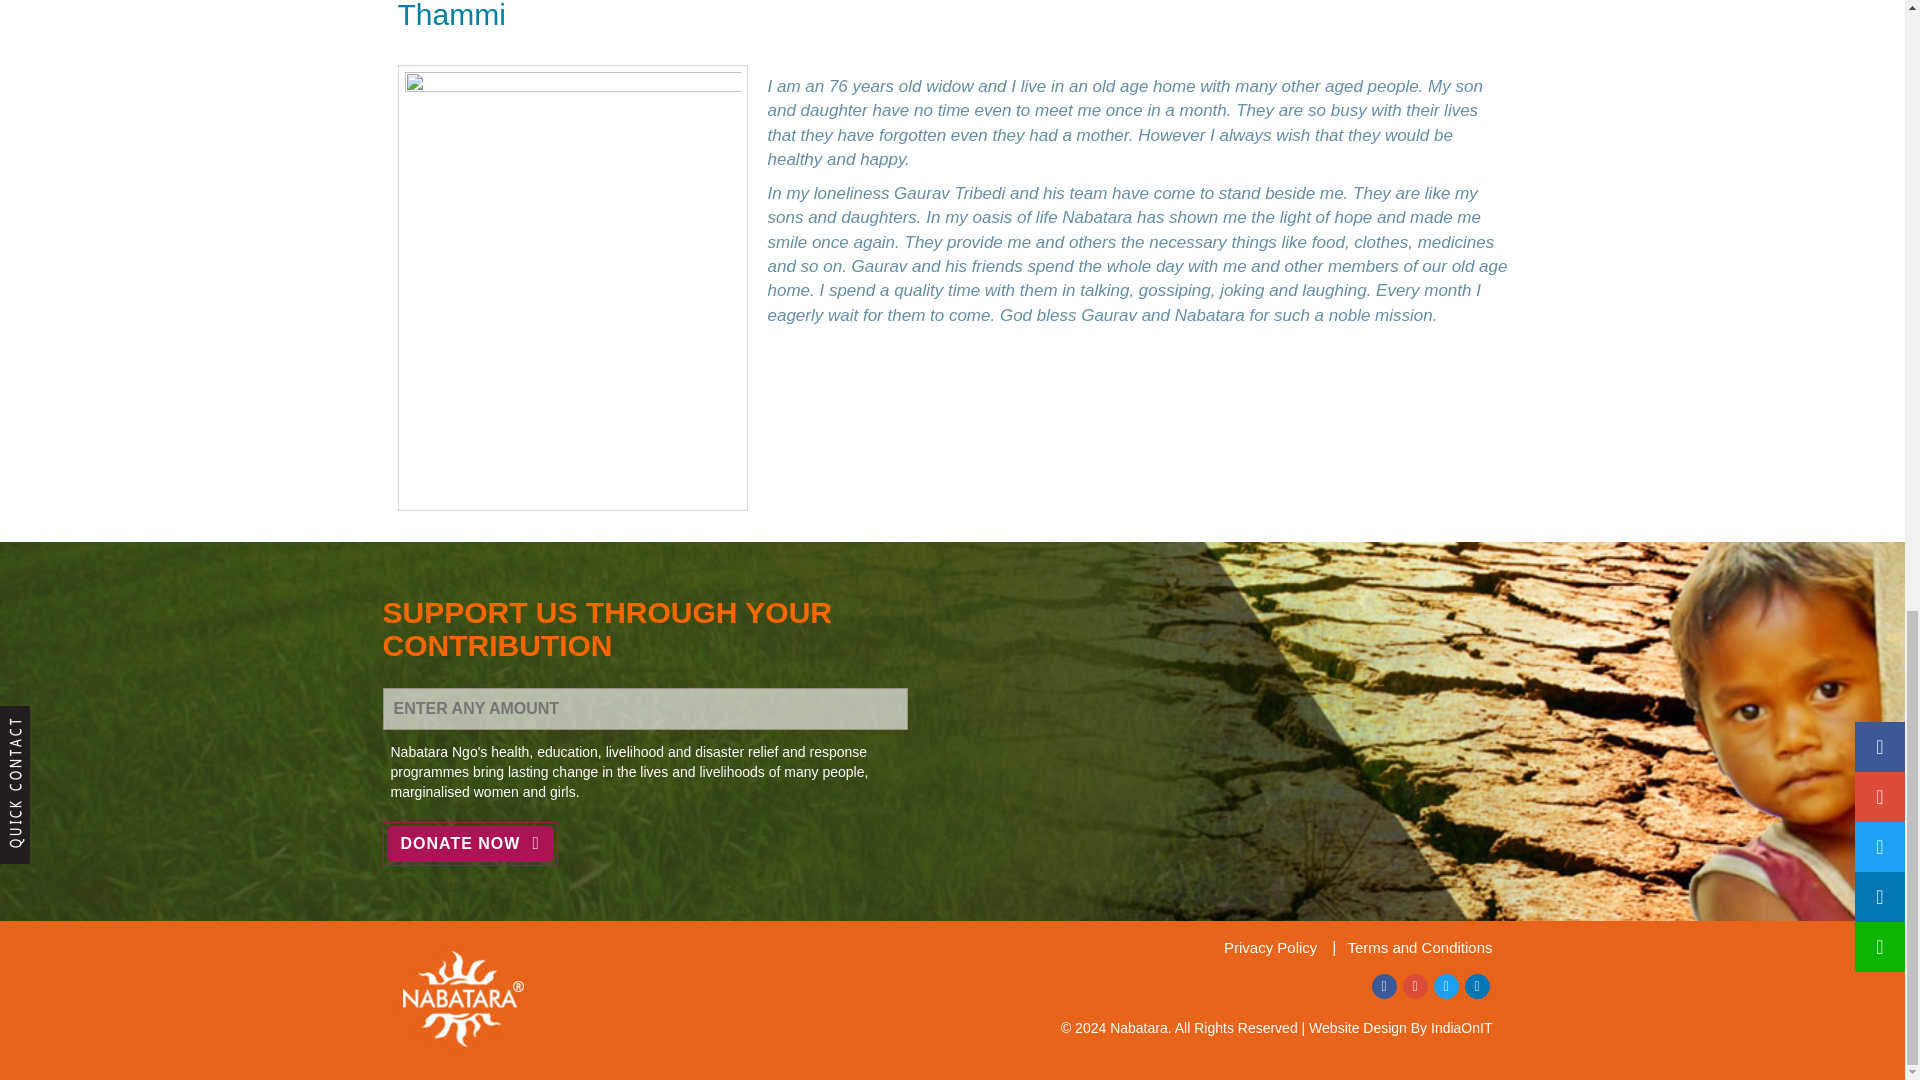  Describe the element at coordinates (1406, 946) in the screenshot. I see `Terms and Conditions` at that location.